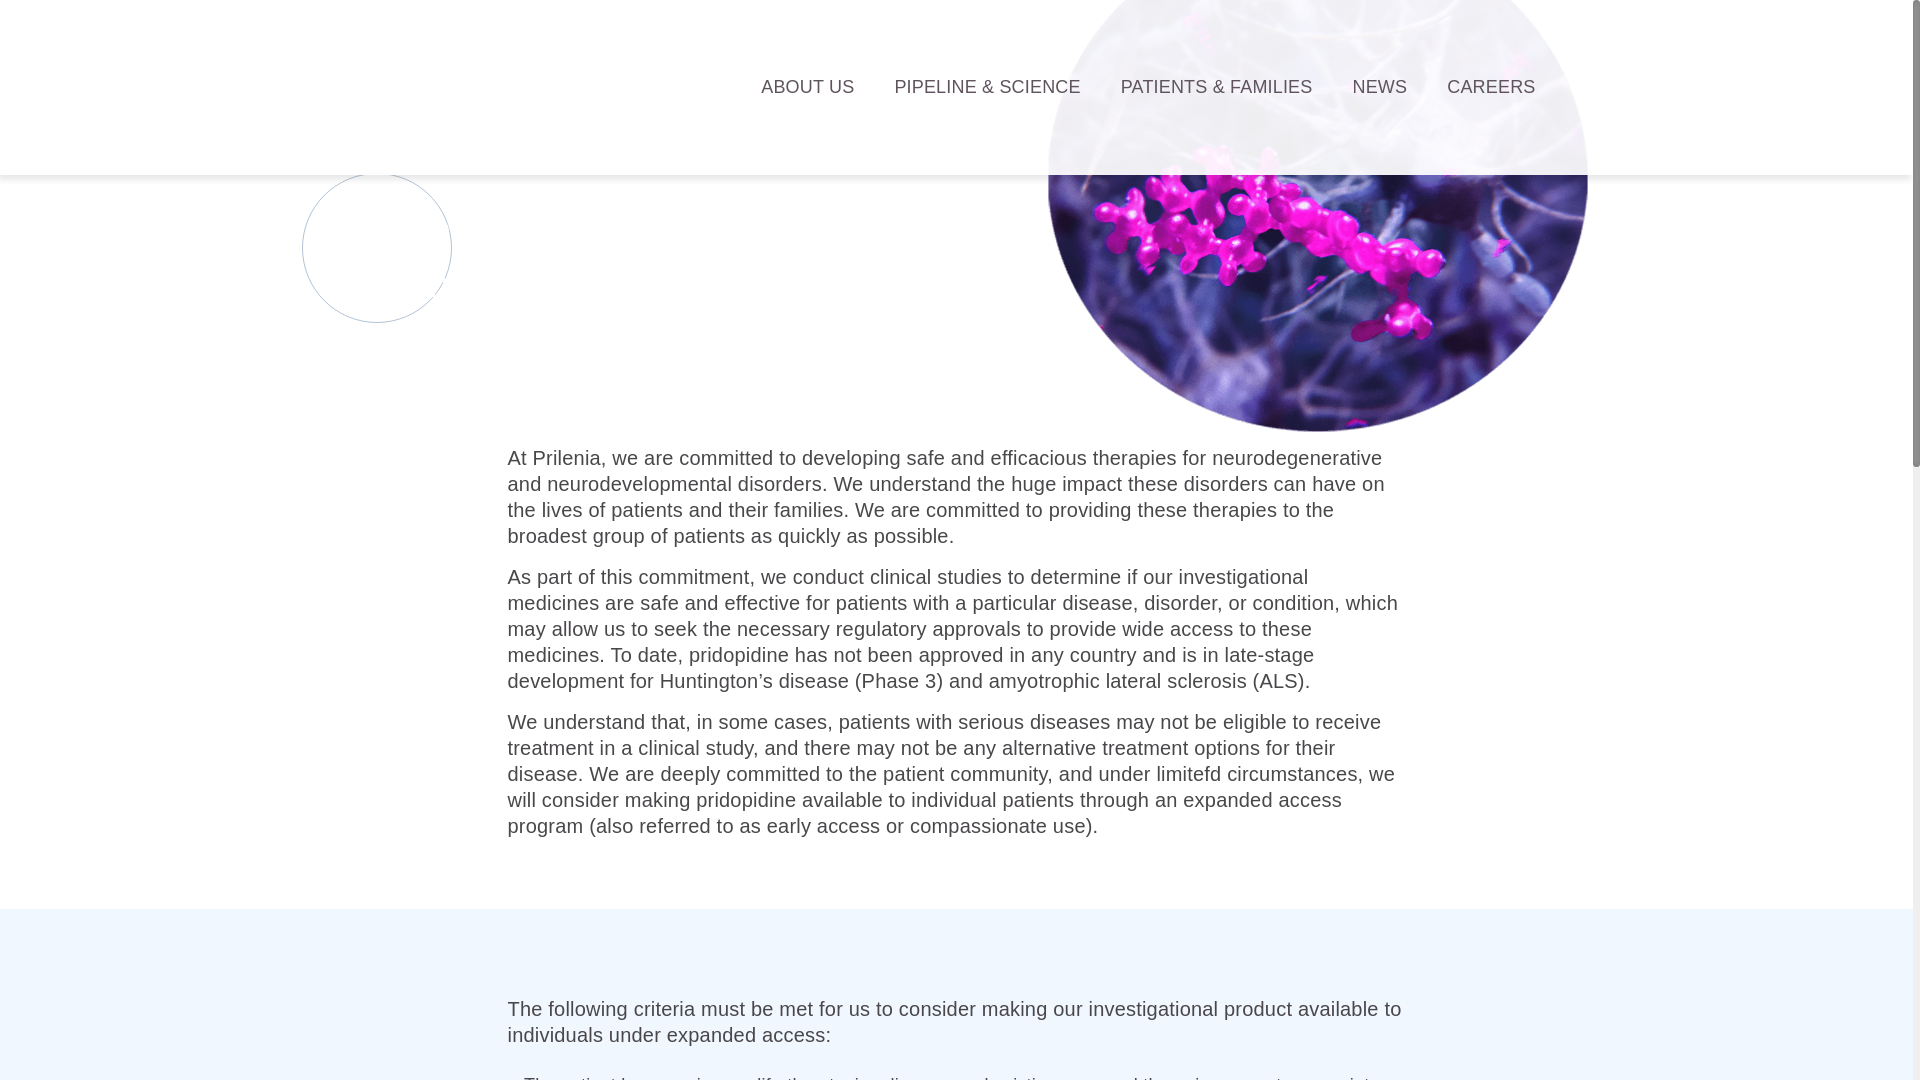  What do you see at coordinates (450, 87) in the screenshot?
I see `Visit the homepage` at bounding box center [450, 87].